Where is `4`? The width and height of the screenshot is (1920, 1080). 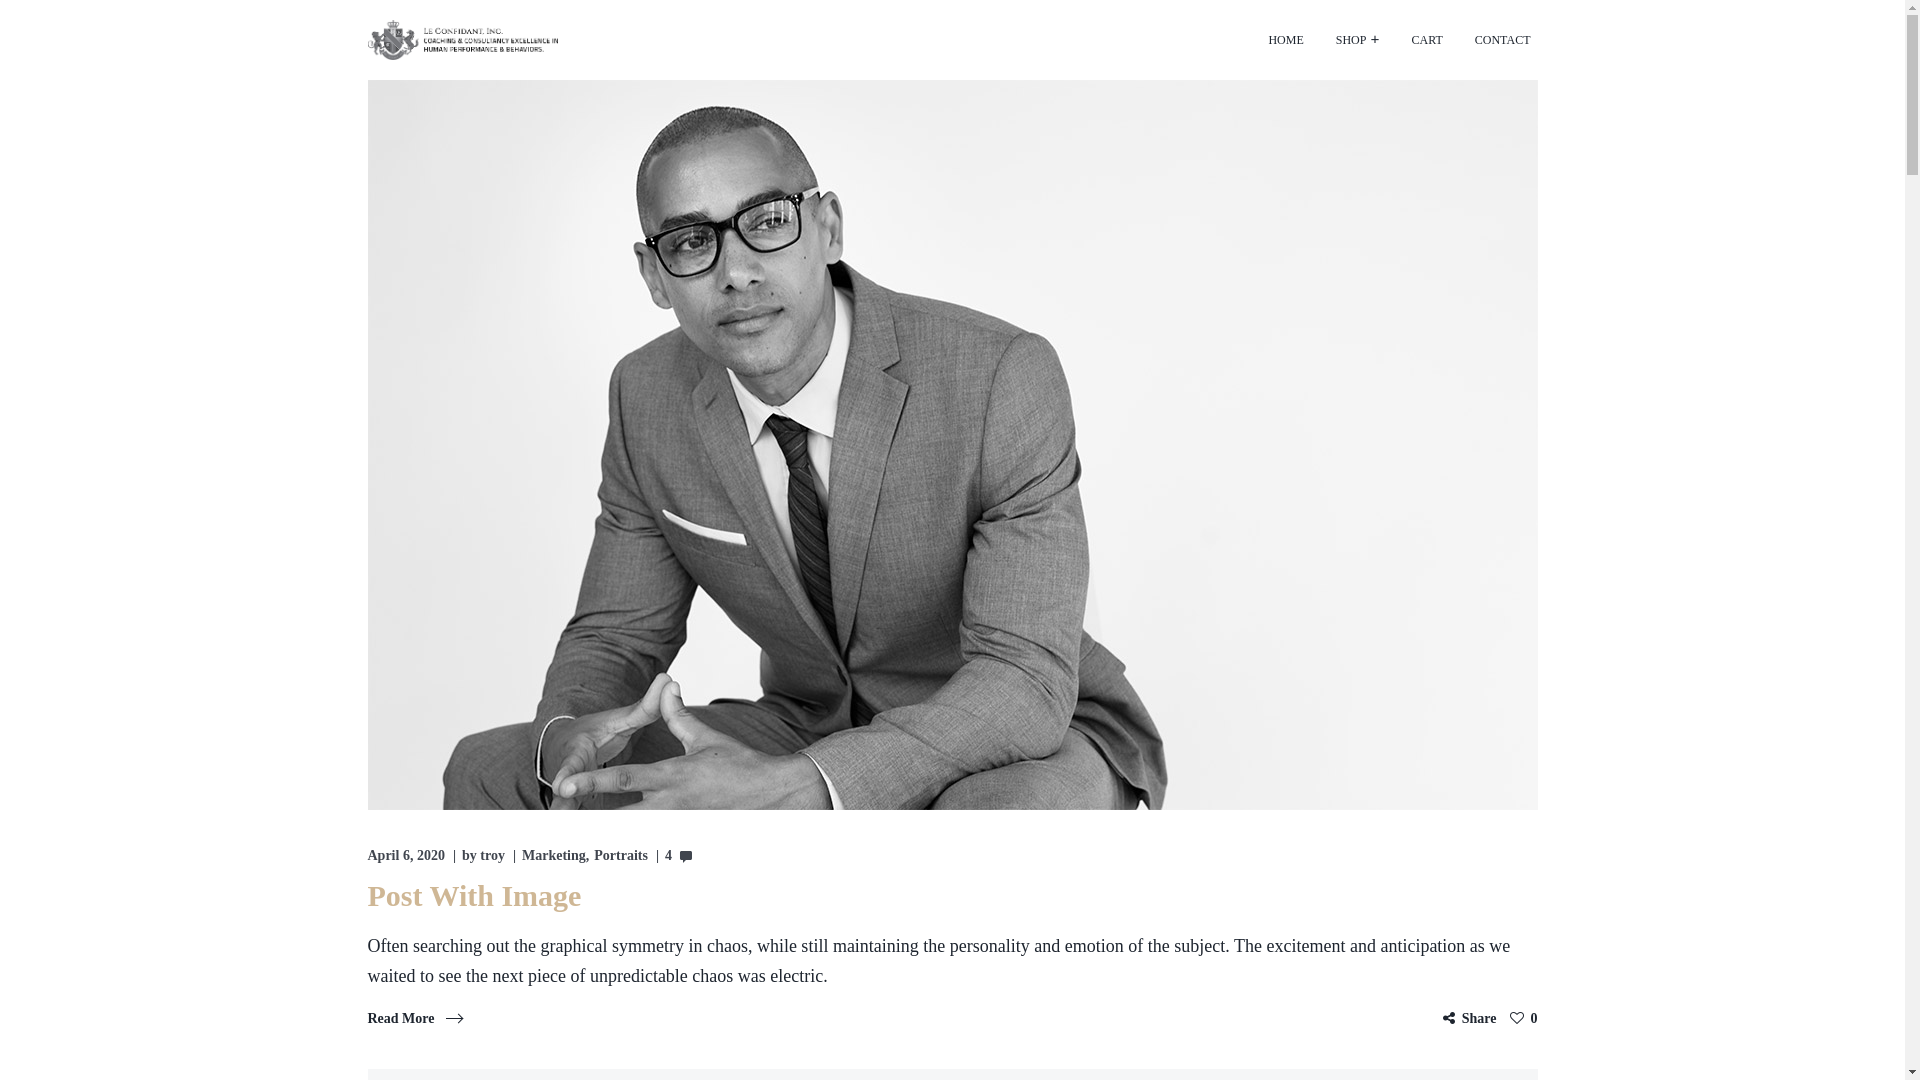
4 is located at coordinates (678, 856).